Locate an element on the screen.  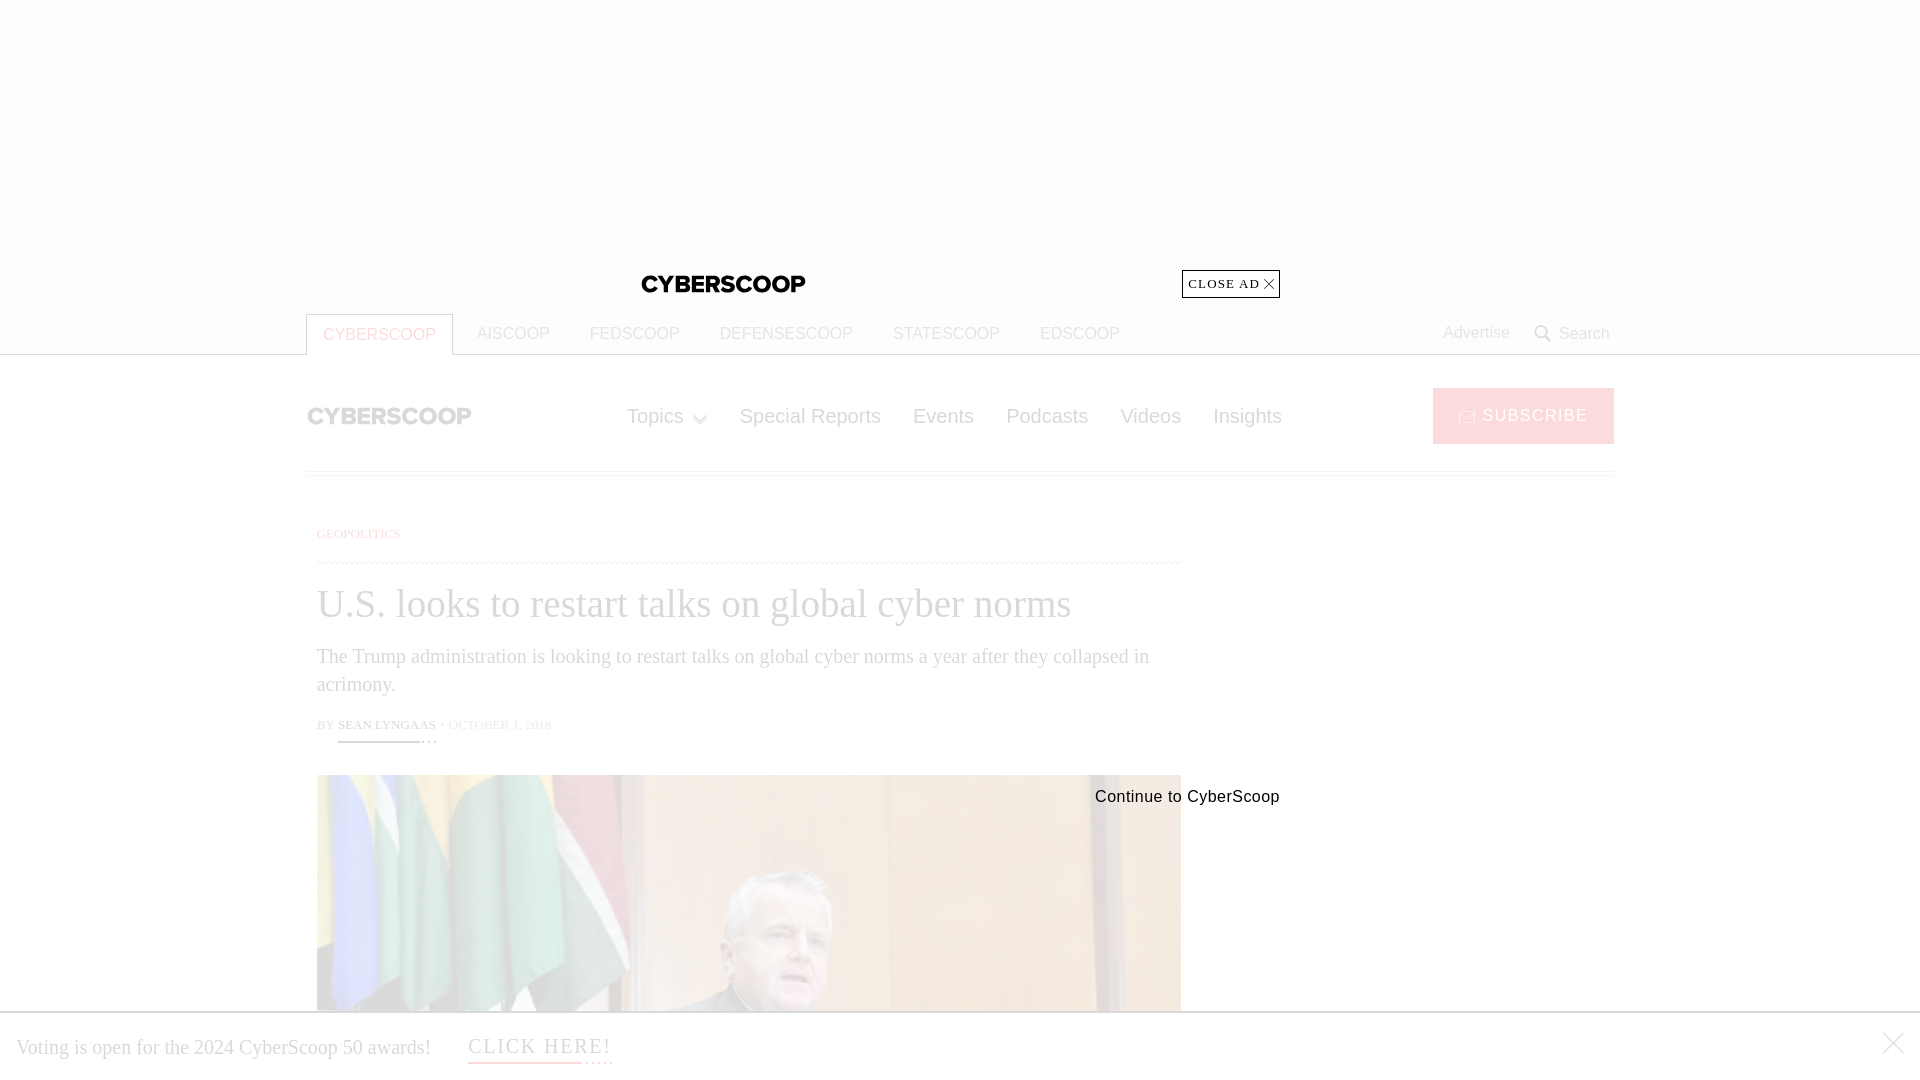
DEFENSESCOOP is located at coordinates (786, 334).